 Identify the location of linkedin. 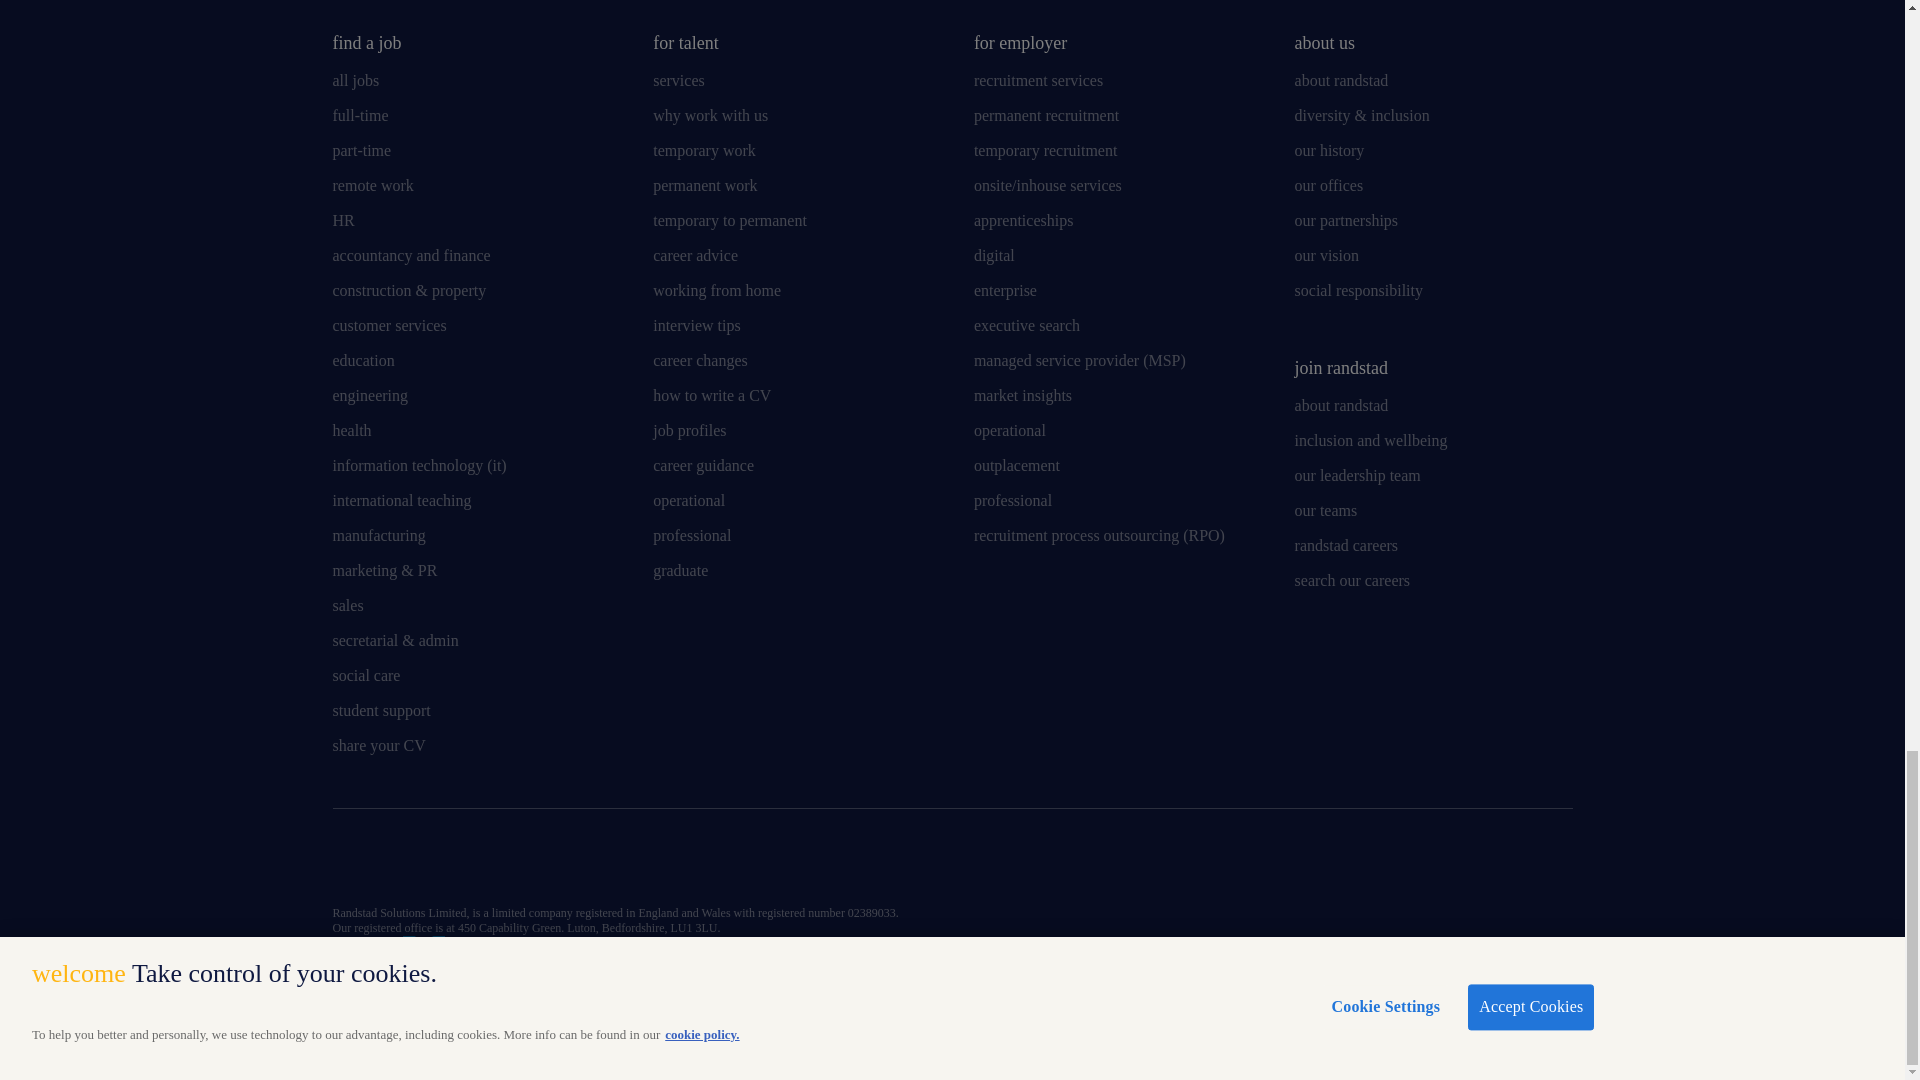
(347, 863).